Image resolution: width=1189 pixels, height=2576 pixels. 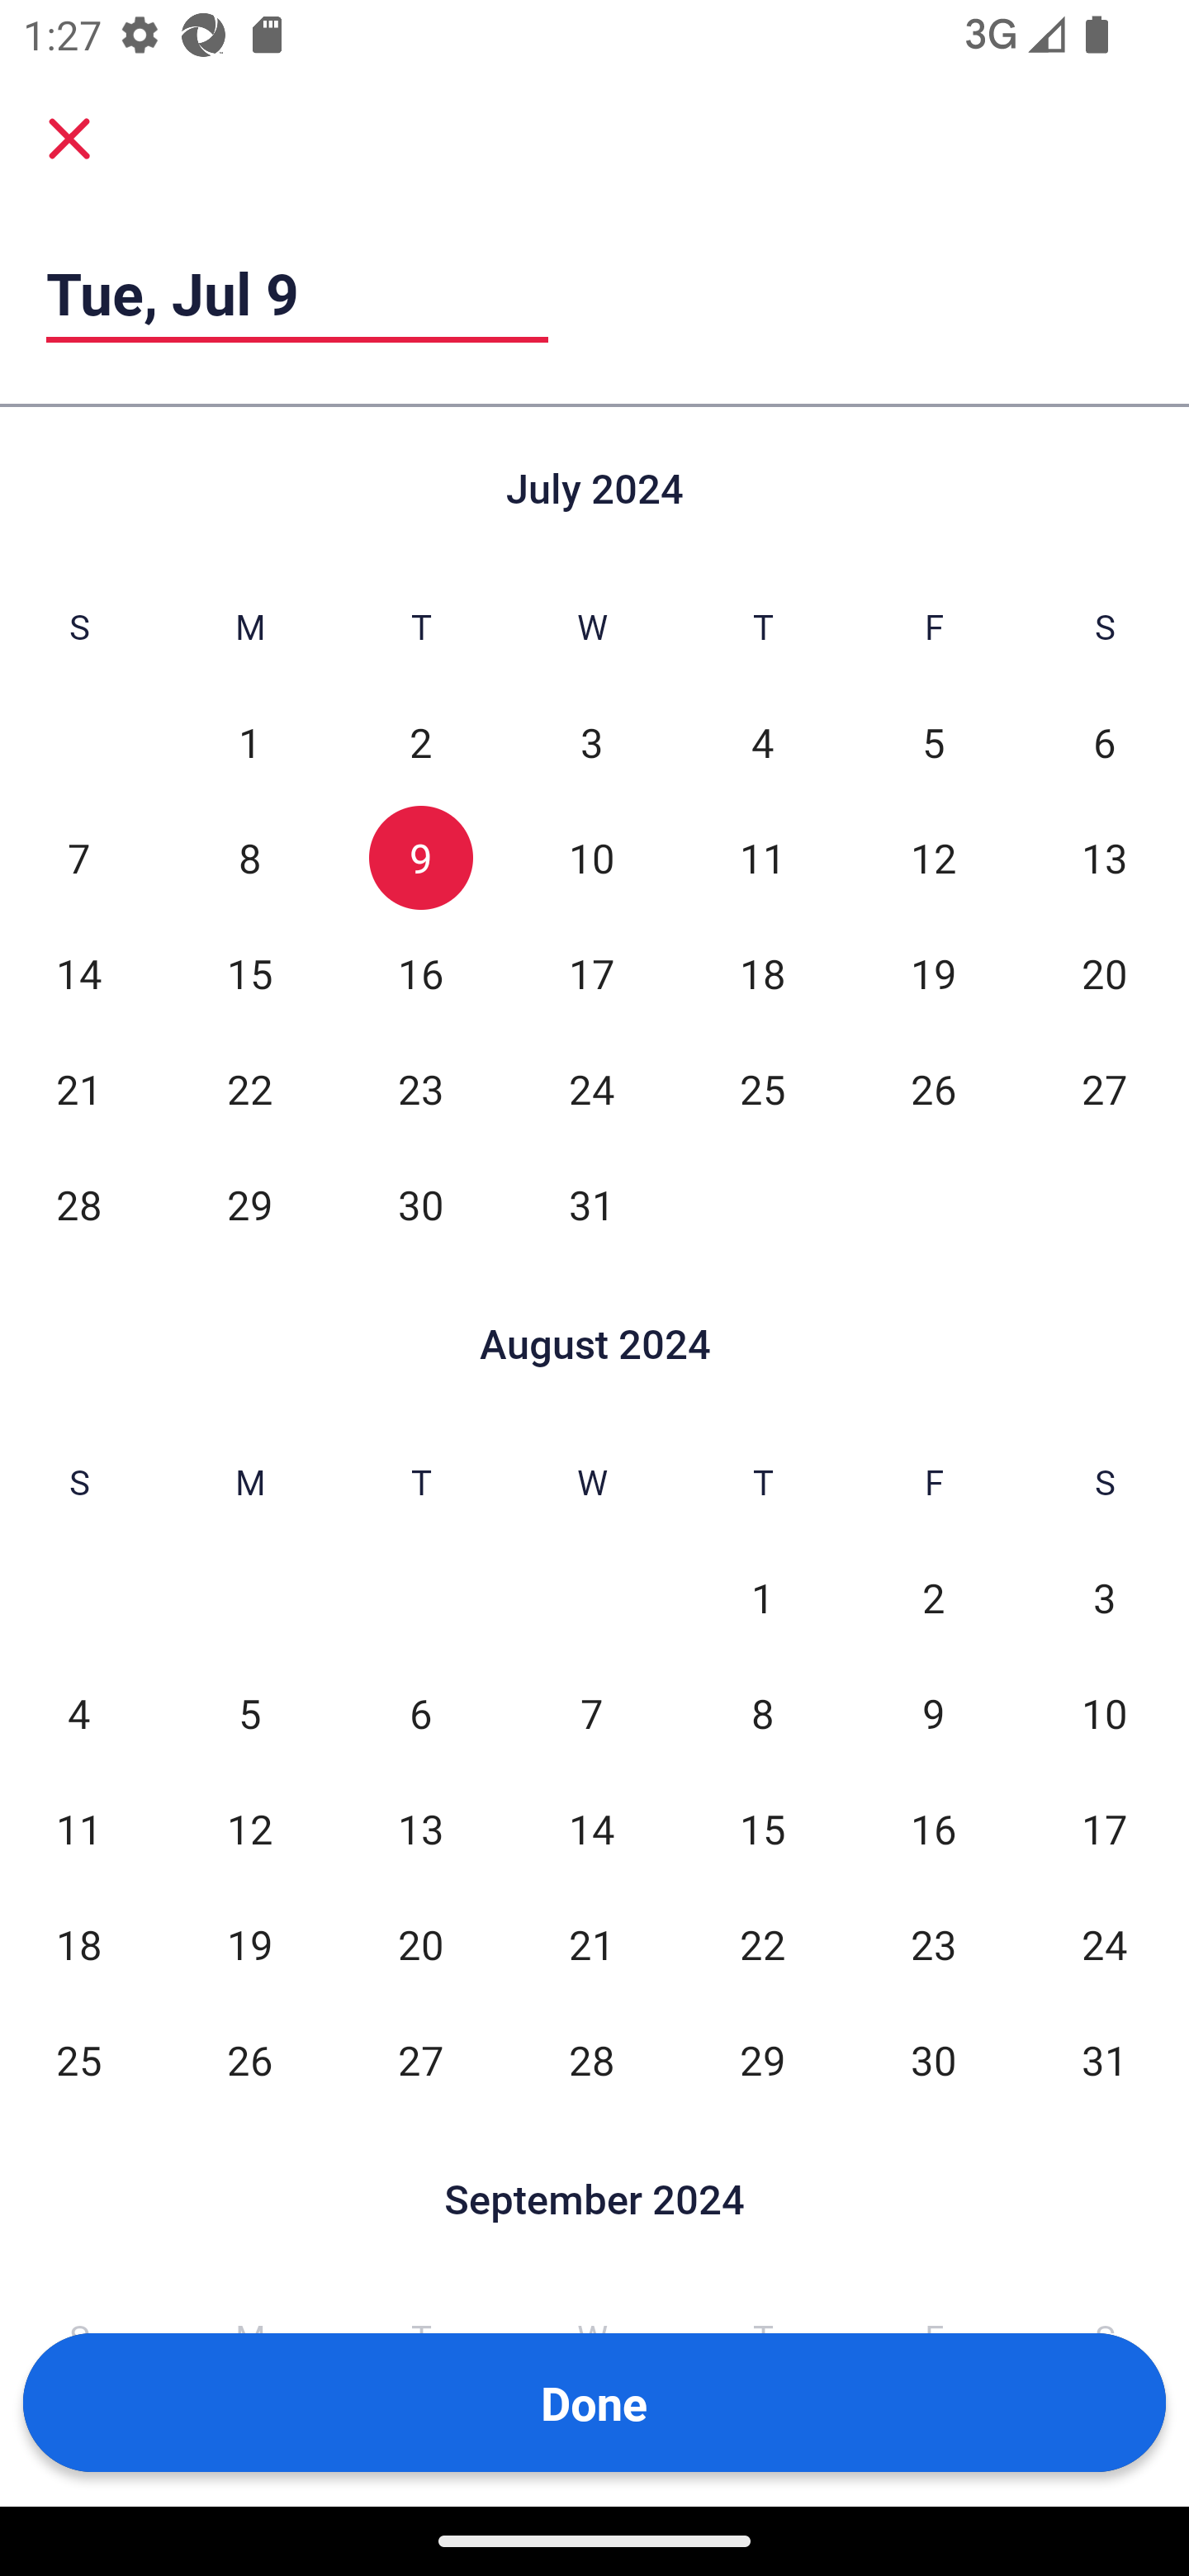 What do you see at coordinates (933, 857) in the screenshot?
I see `12 Fri, Jul 12, Not Selected` at bounding box center [933, 857].